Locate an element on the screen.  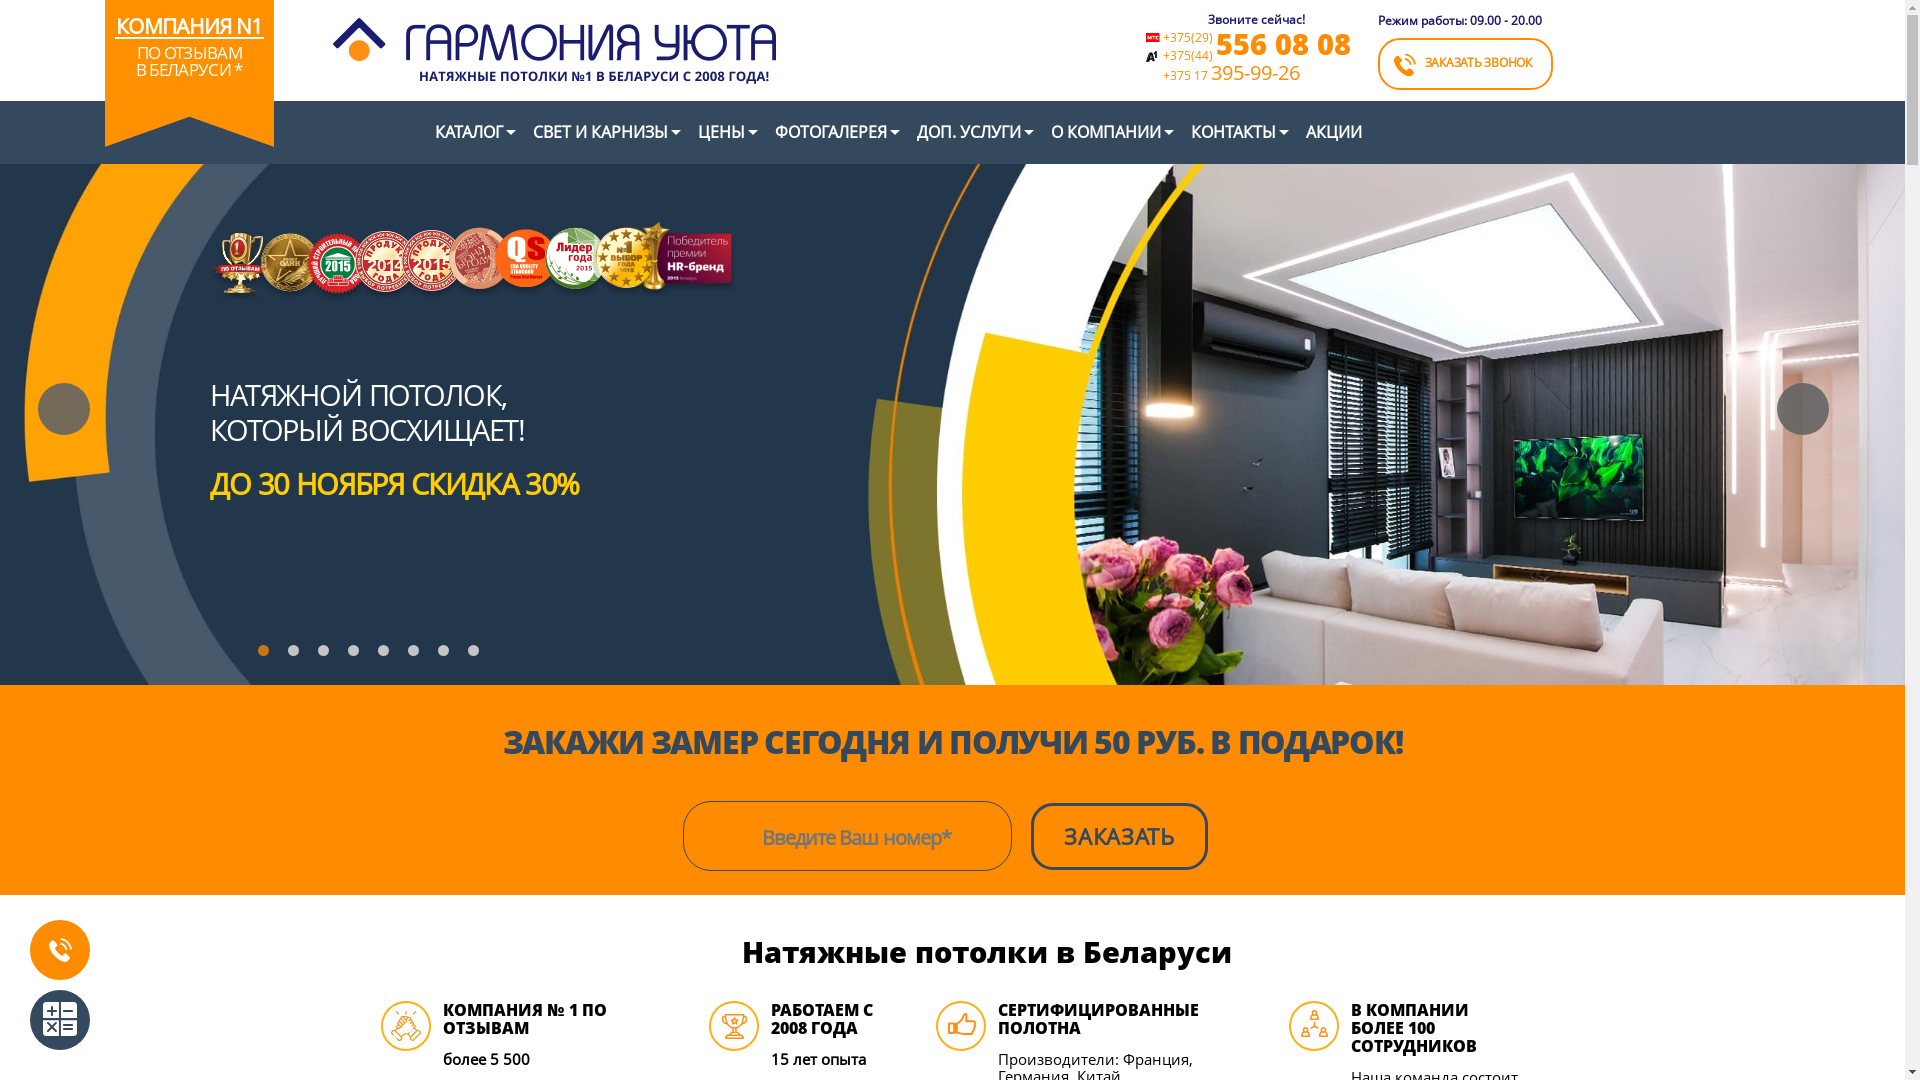
556 08 08 is located at coordinates (1284, 44).